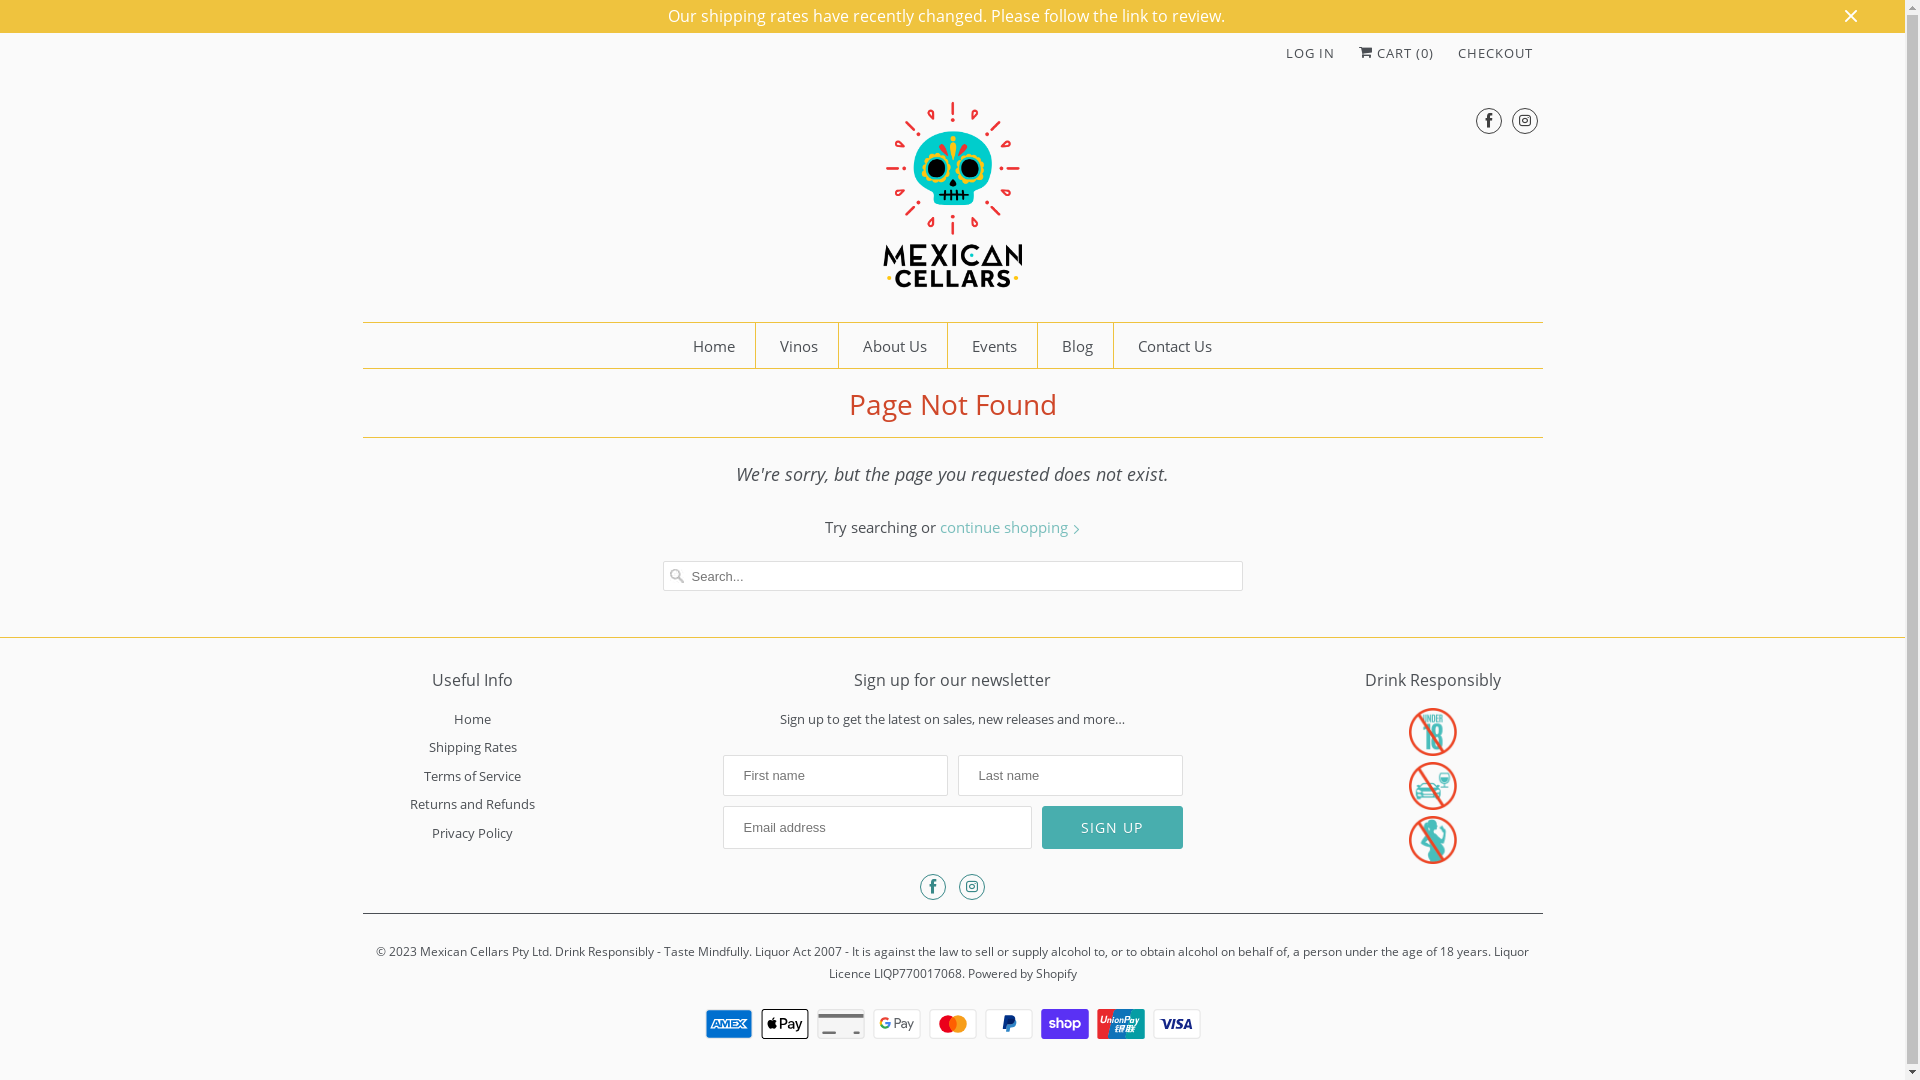 The width and height of the screenshot is (1920, 1080). Describe the element at coordinates (472, 719) in the screenshot. I see `Home` at that location.